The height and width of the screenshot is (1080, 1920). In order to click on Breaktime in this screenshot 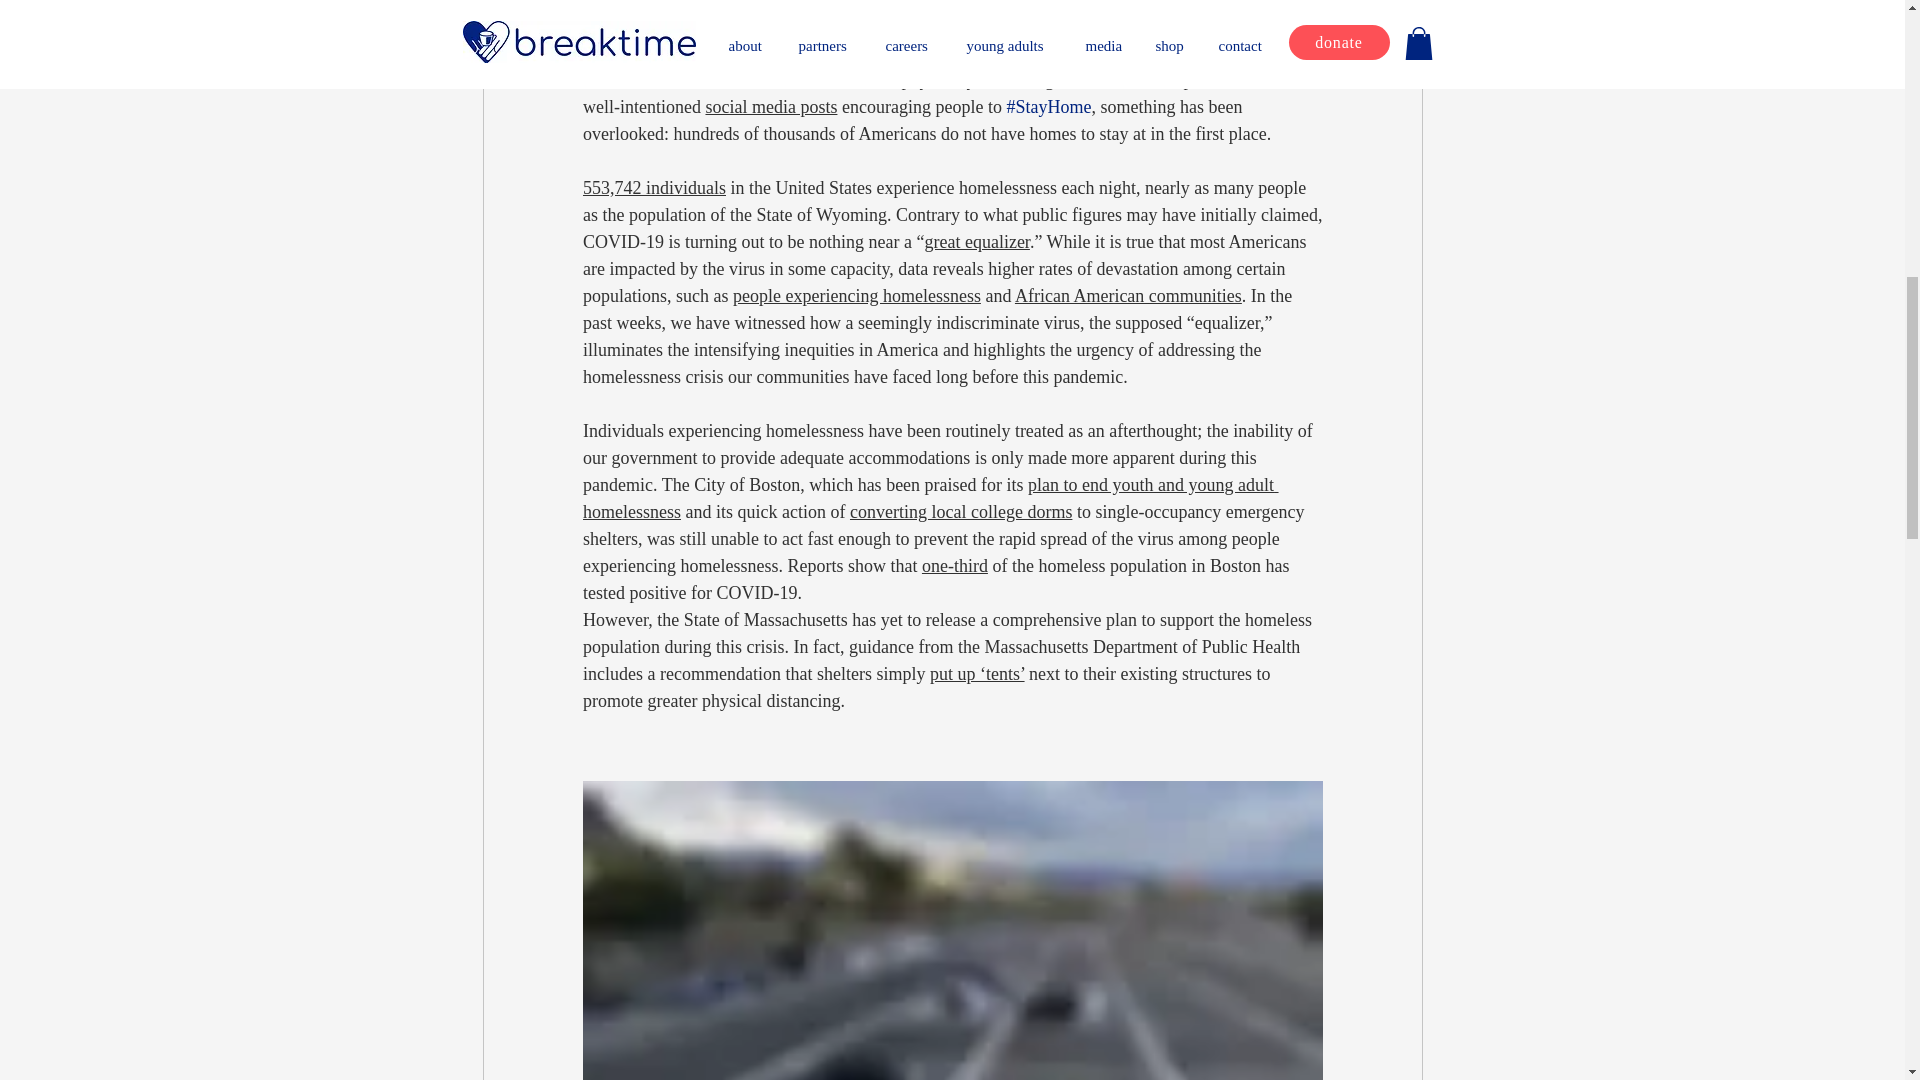, I will do `click(992, 4)`.